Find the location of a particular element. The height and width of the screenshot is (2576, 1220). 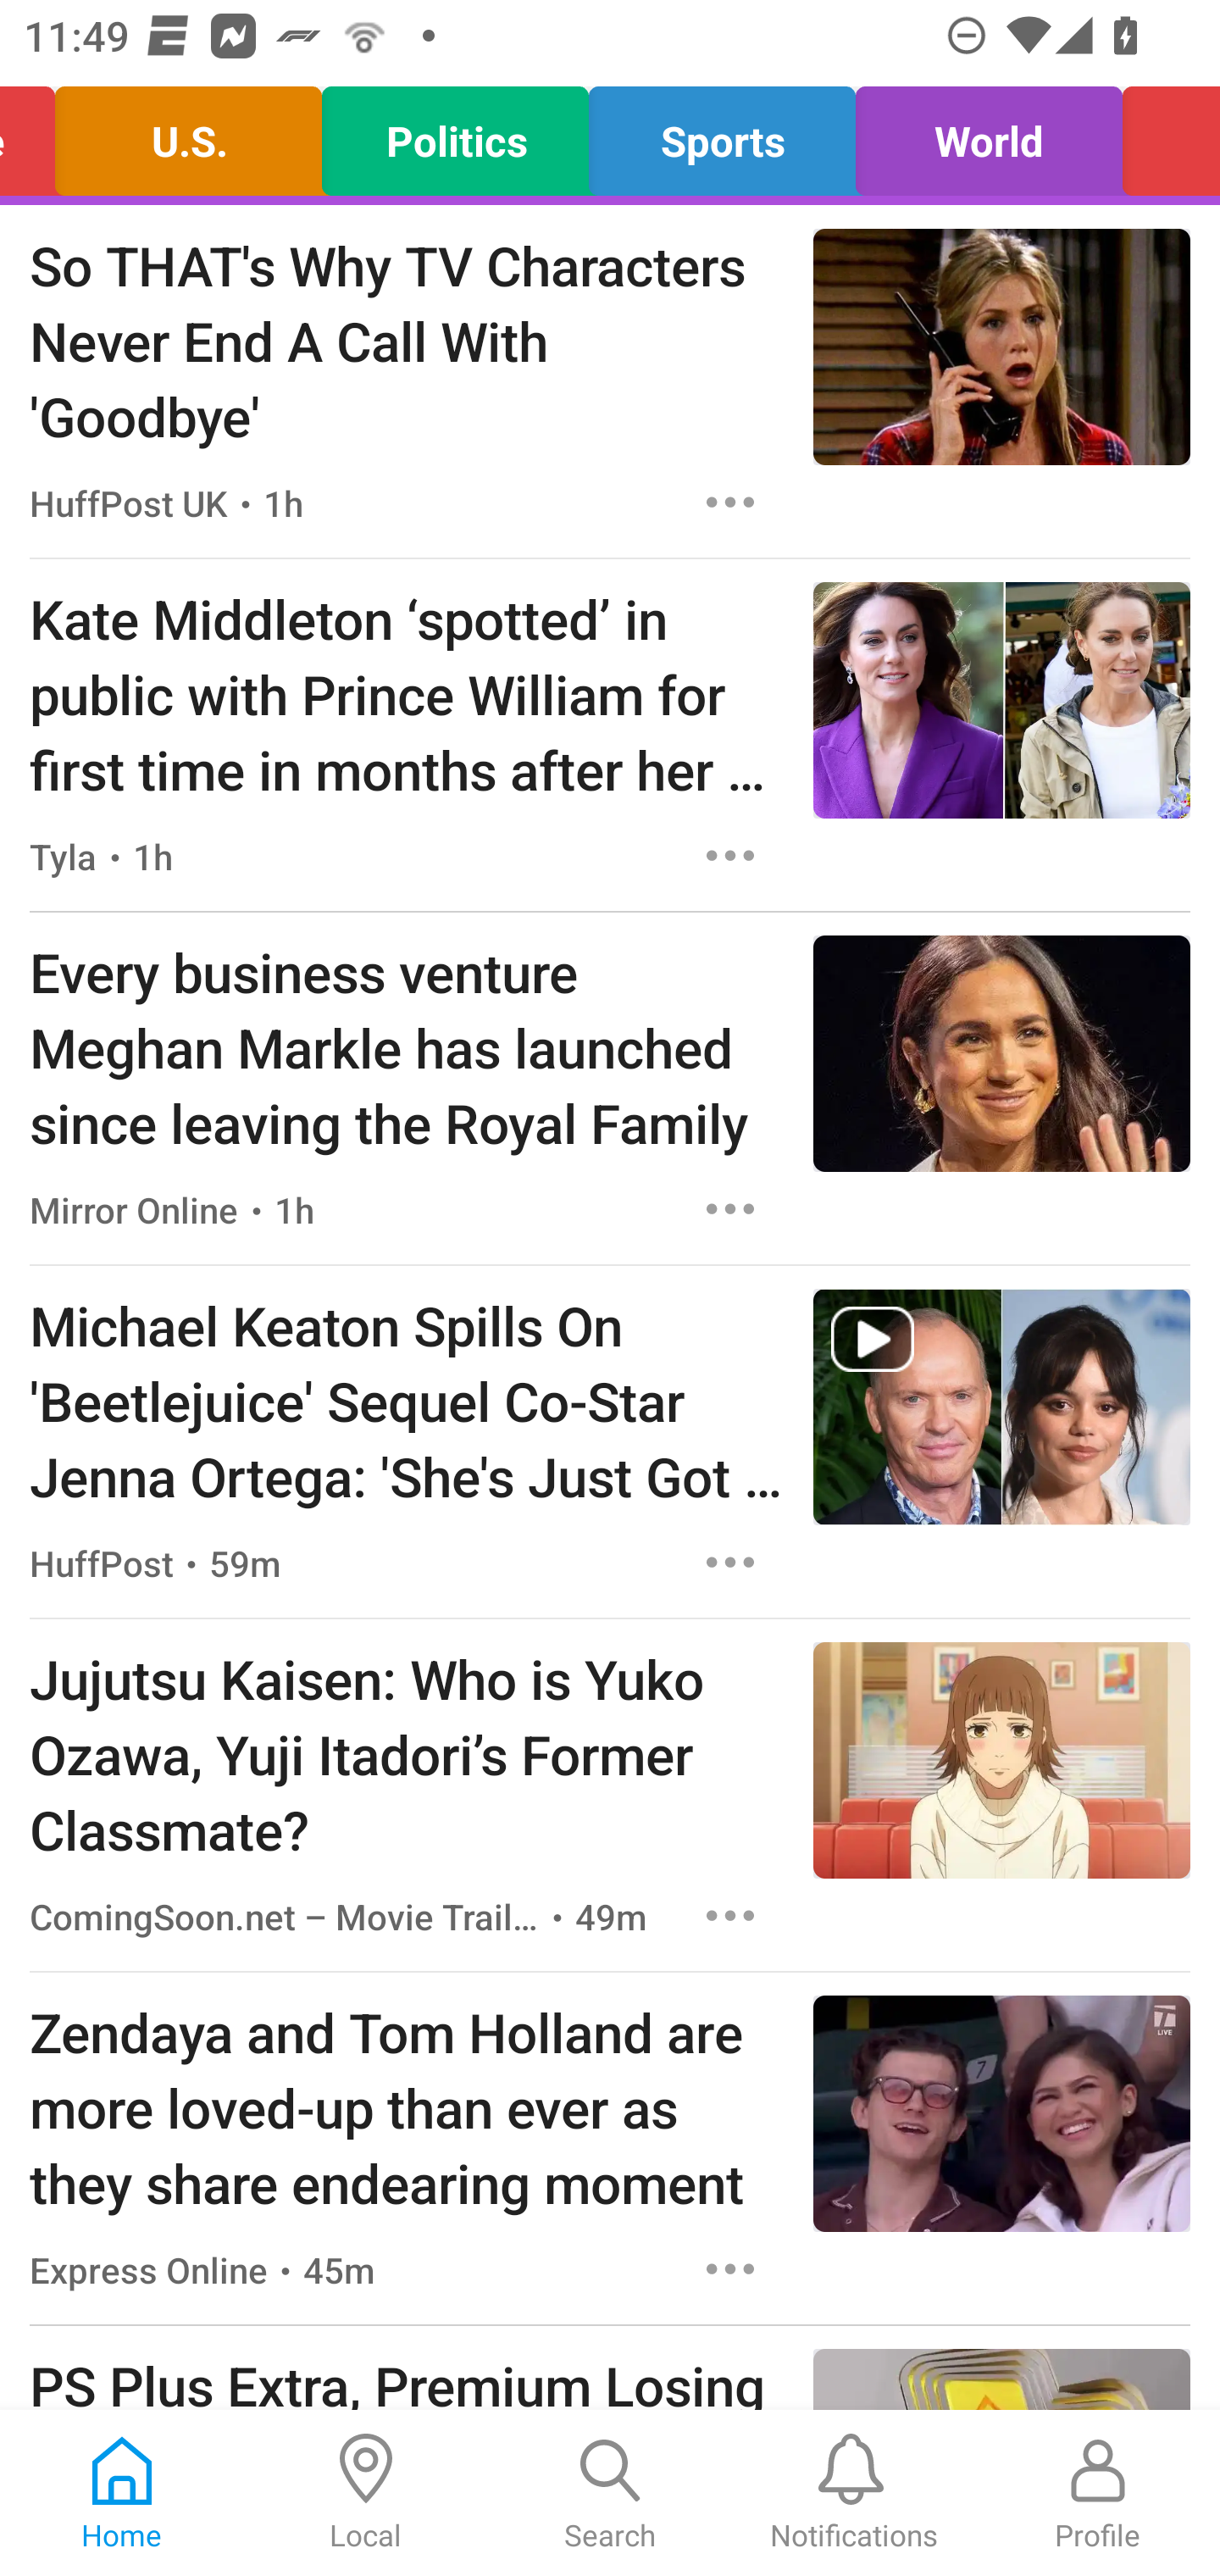

Options is located at coordinates (730, 2269).